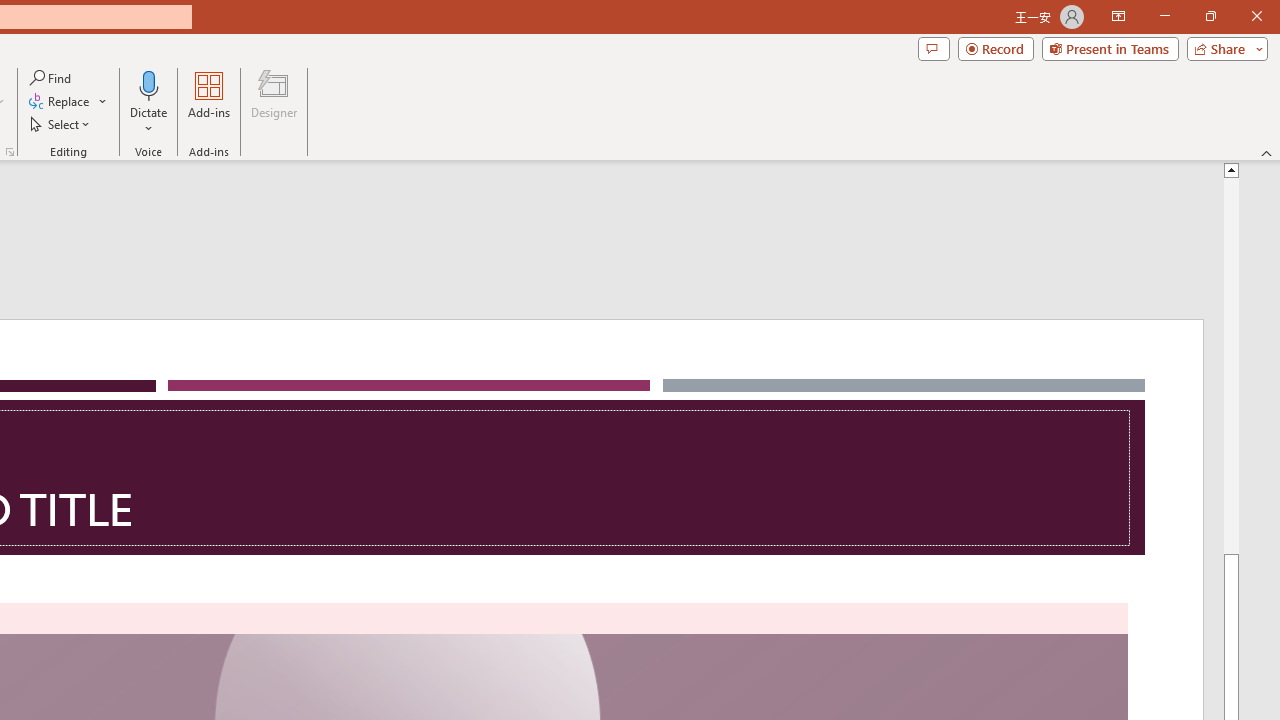  Describe the element at coordinates (996, 48) in the screenshot. I see `Record` at that location.